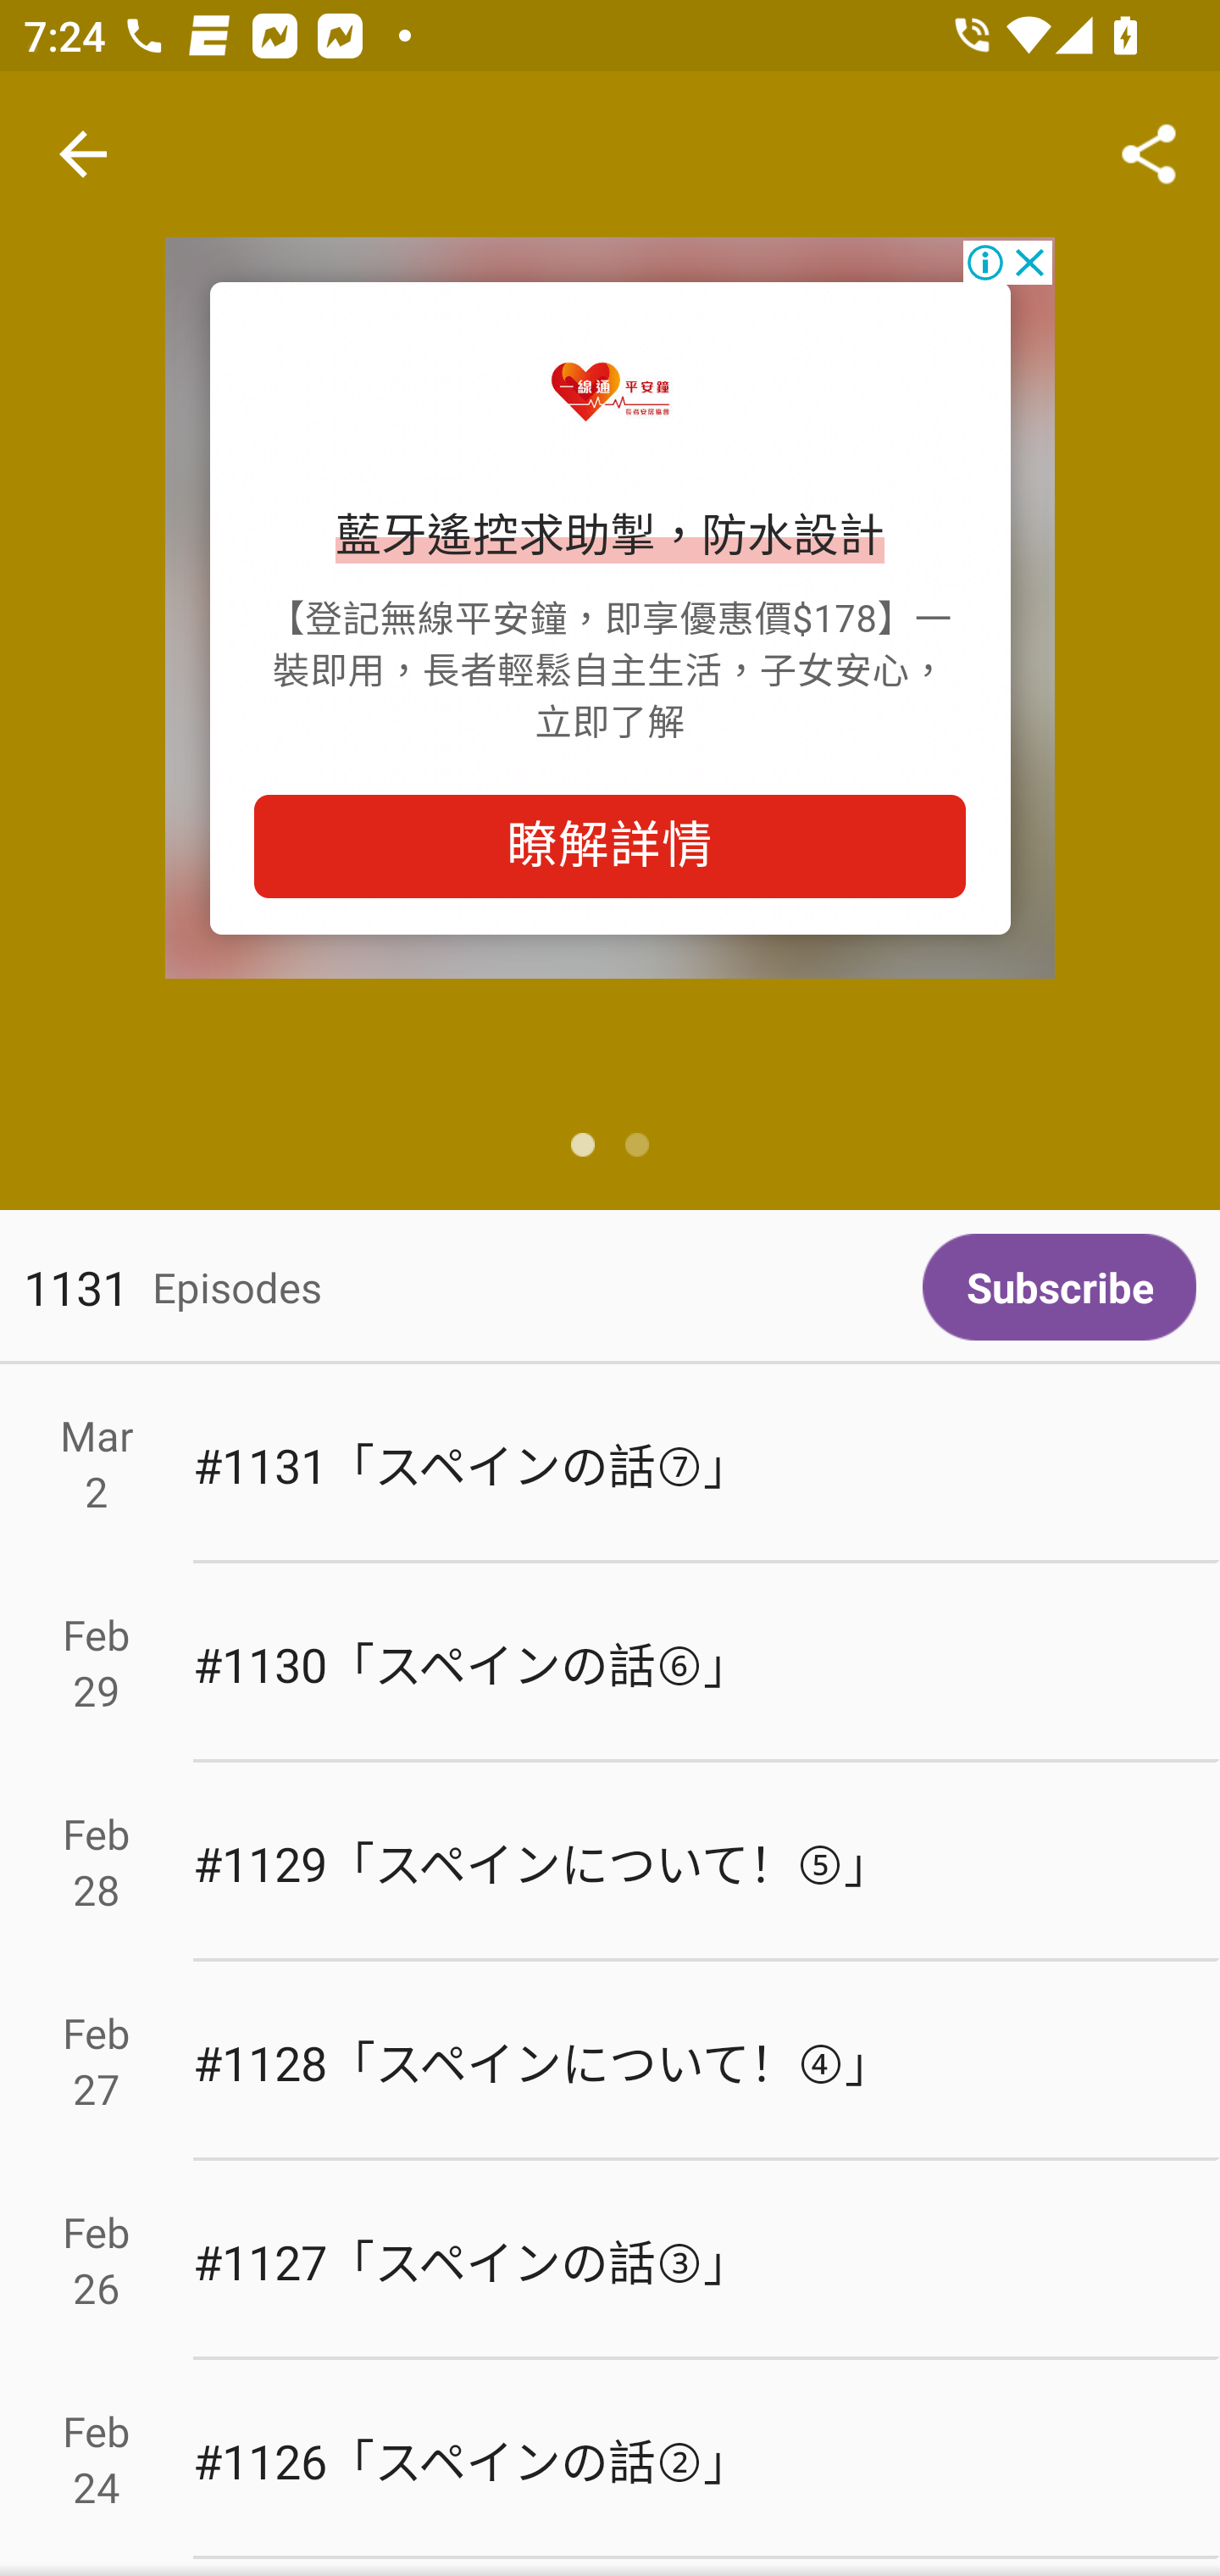 The image size is (1220, 2576). I want to click on 瞭解詳情, so click(610, 846).